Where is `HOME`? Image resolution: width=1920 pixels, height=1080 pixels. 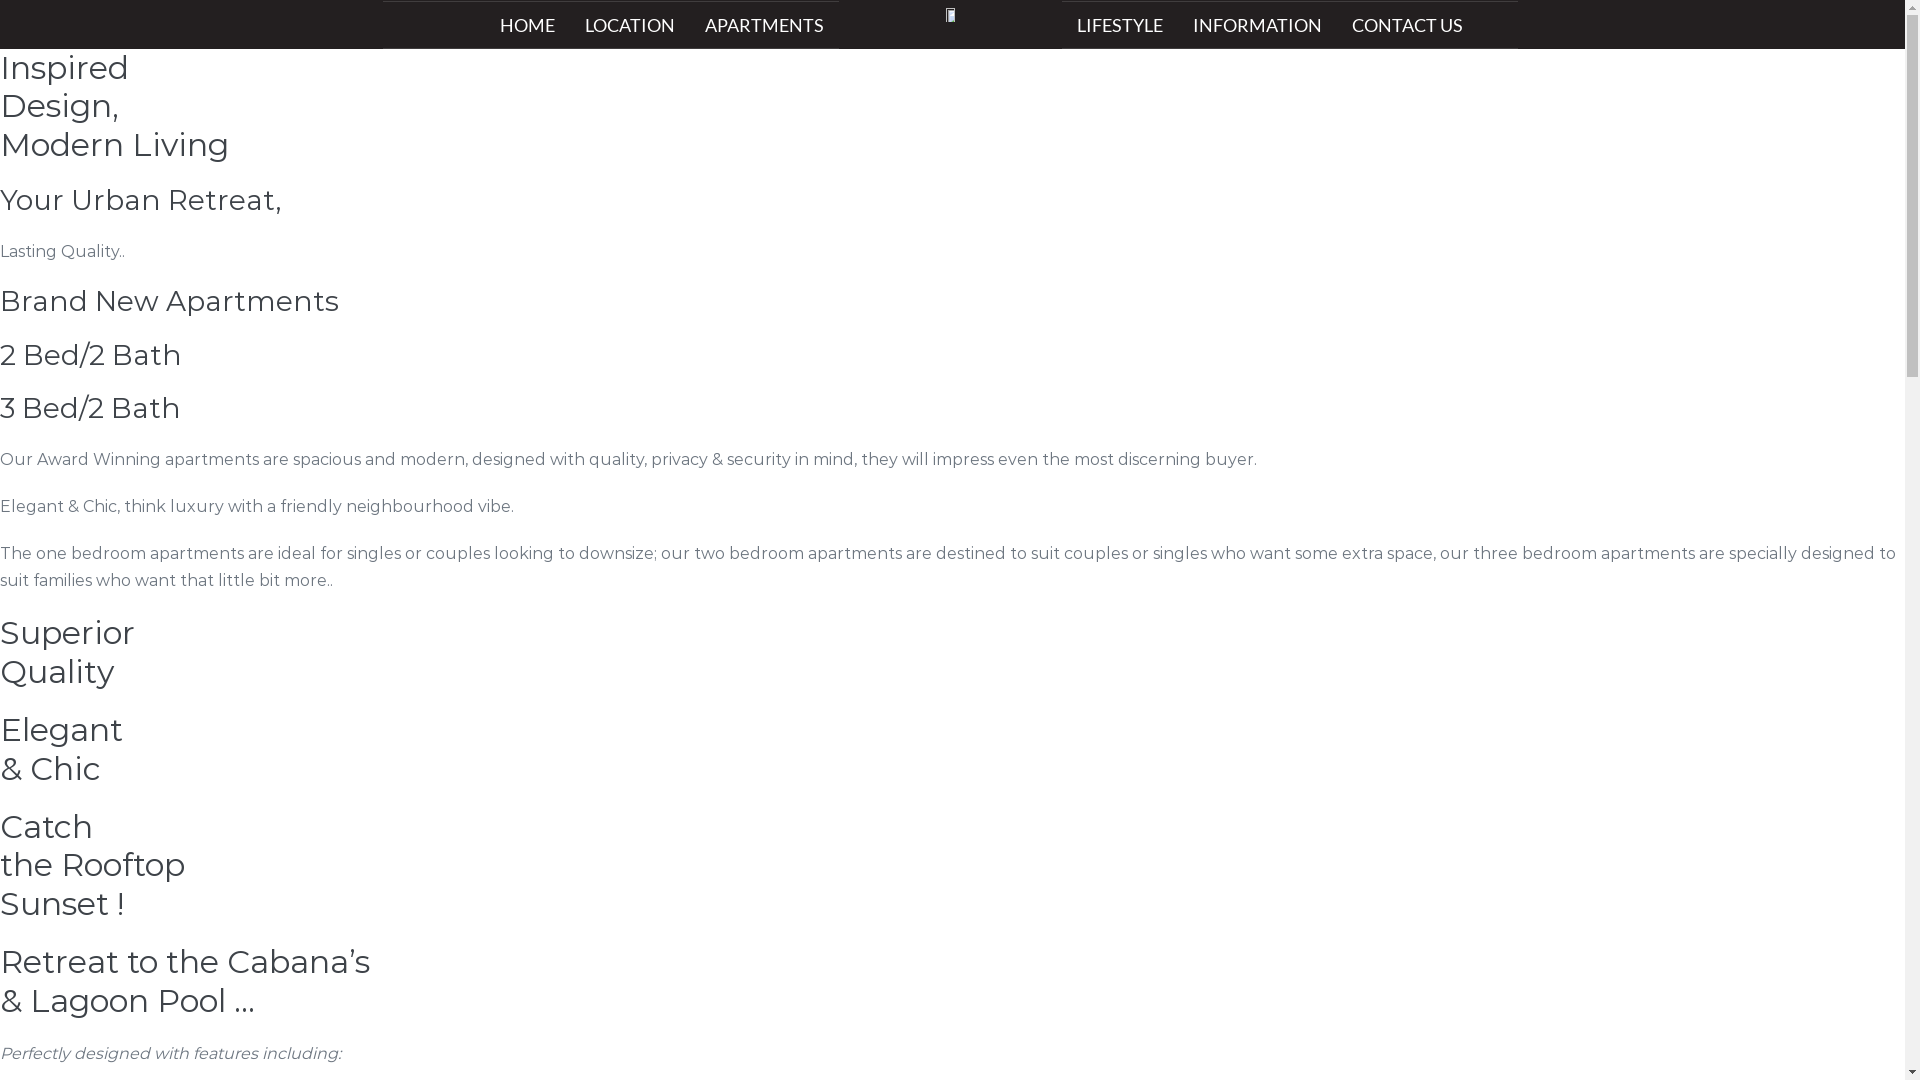 HOME is located at coordinates (526, 25).